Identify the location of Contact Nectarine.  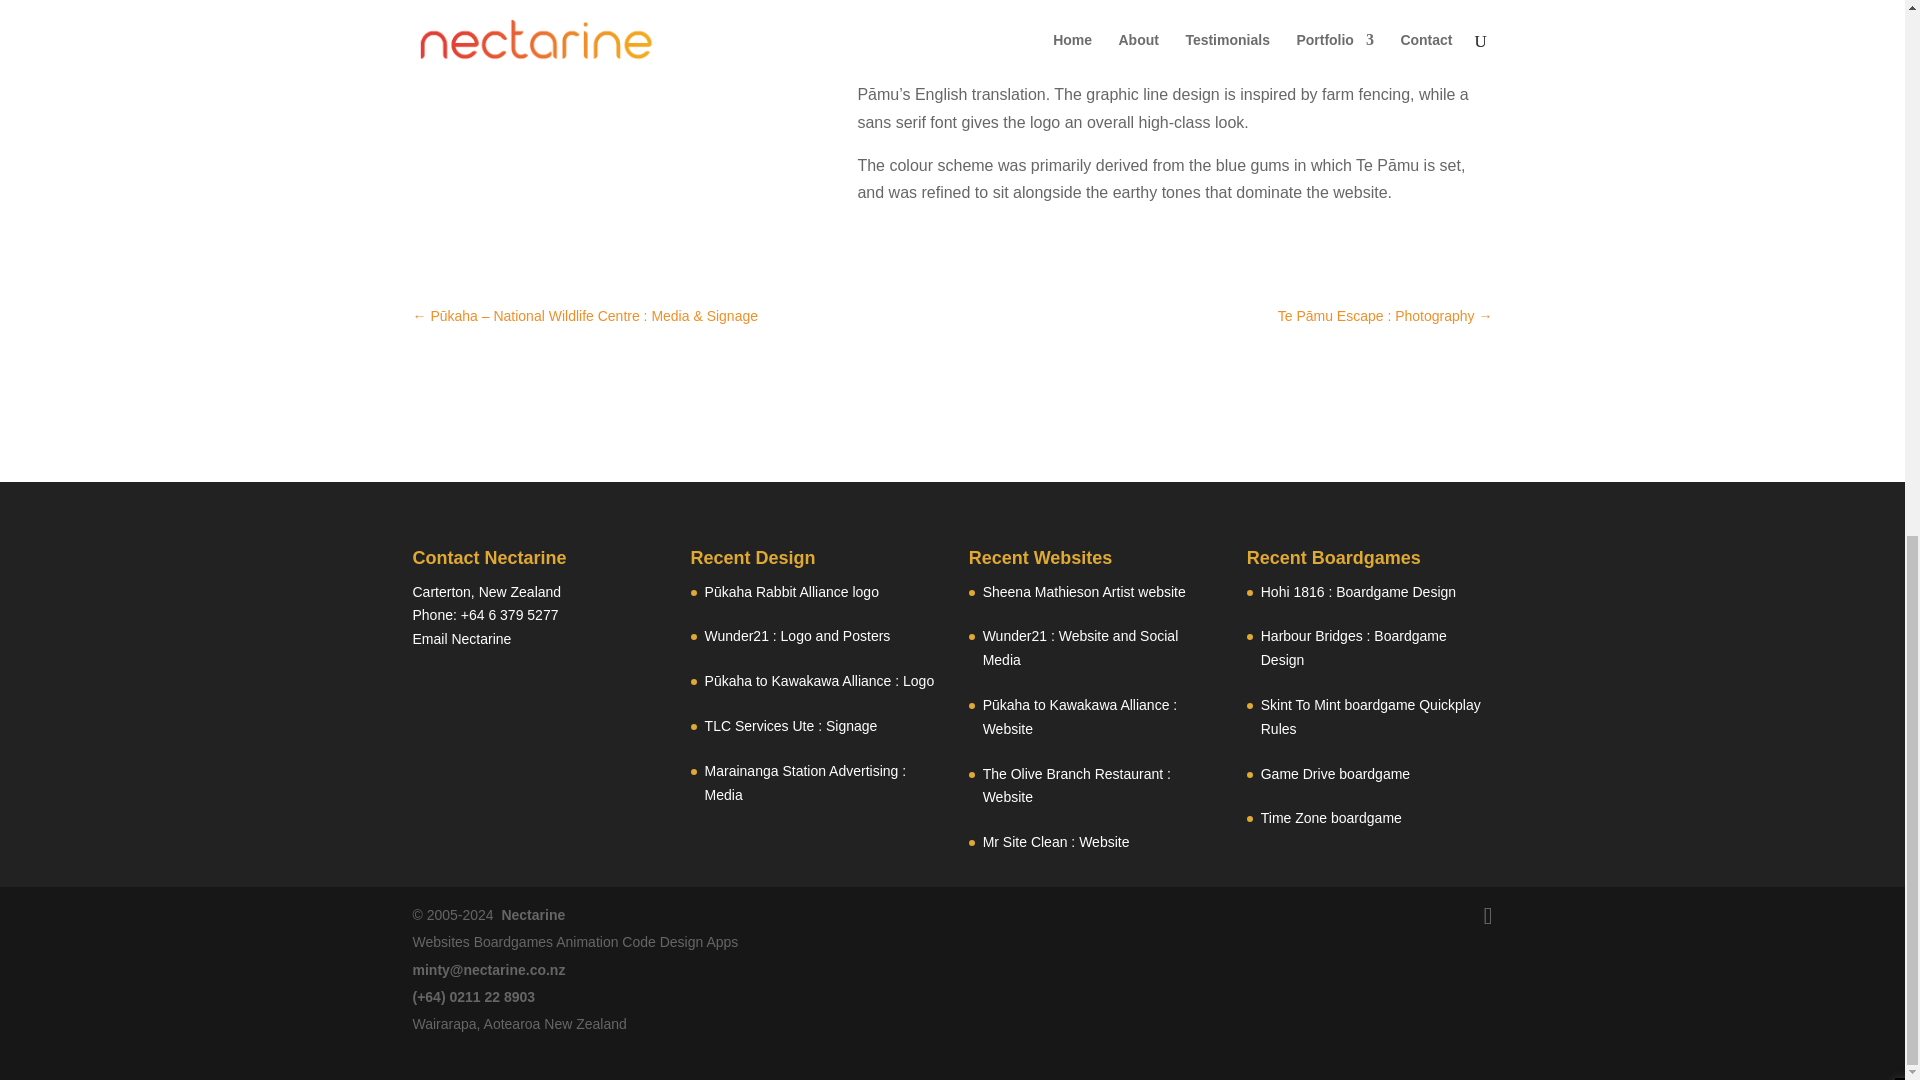
(461, 638).